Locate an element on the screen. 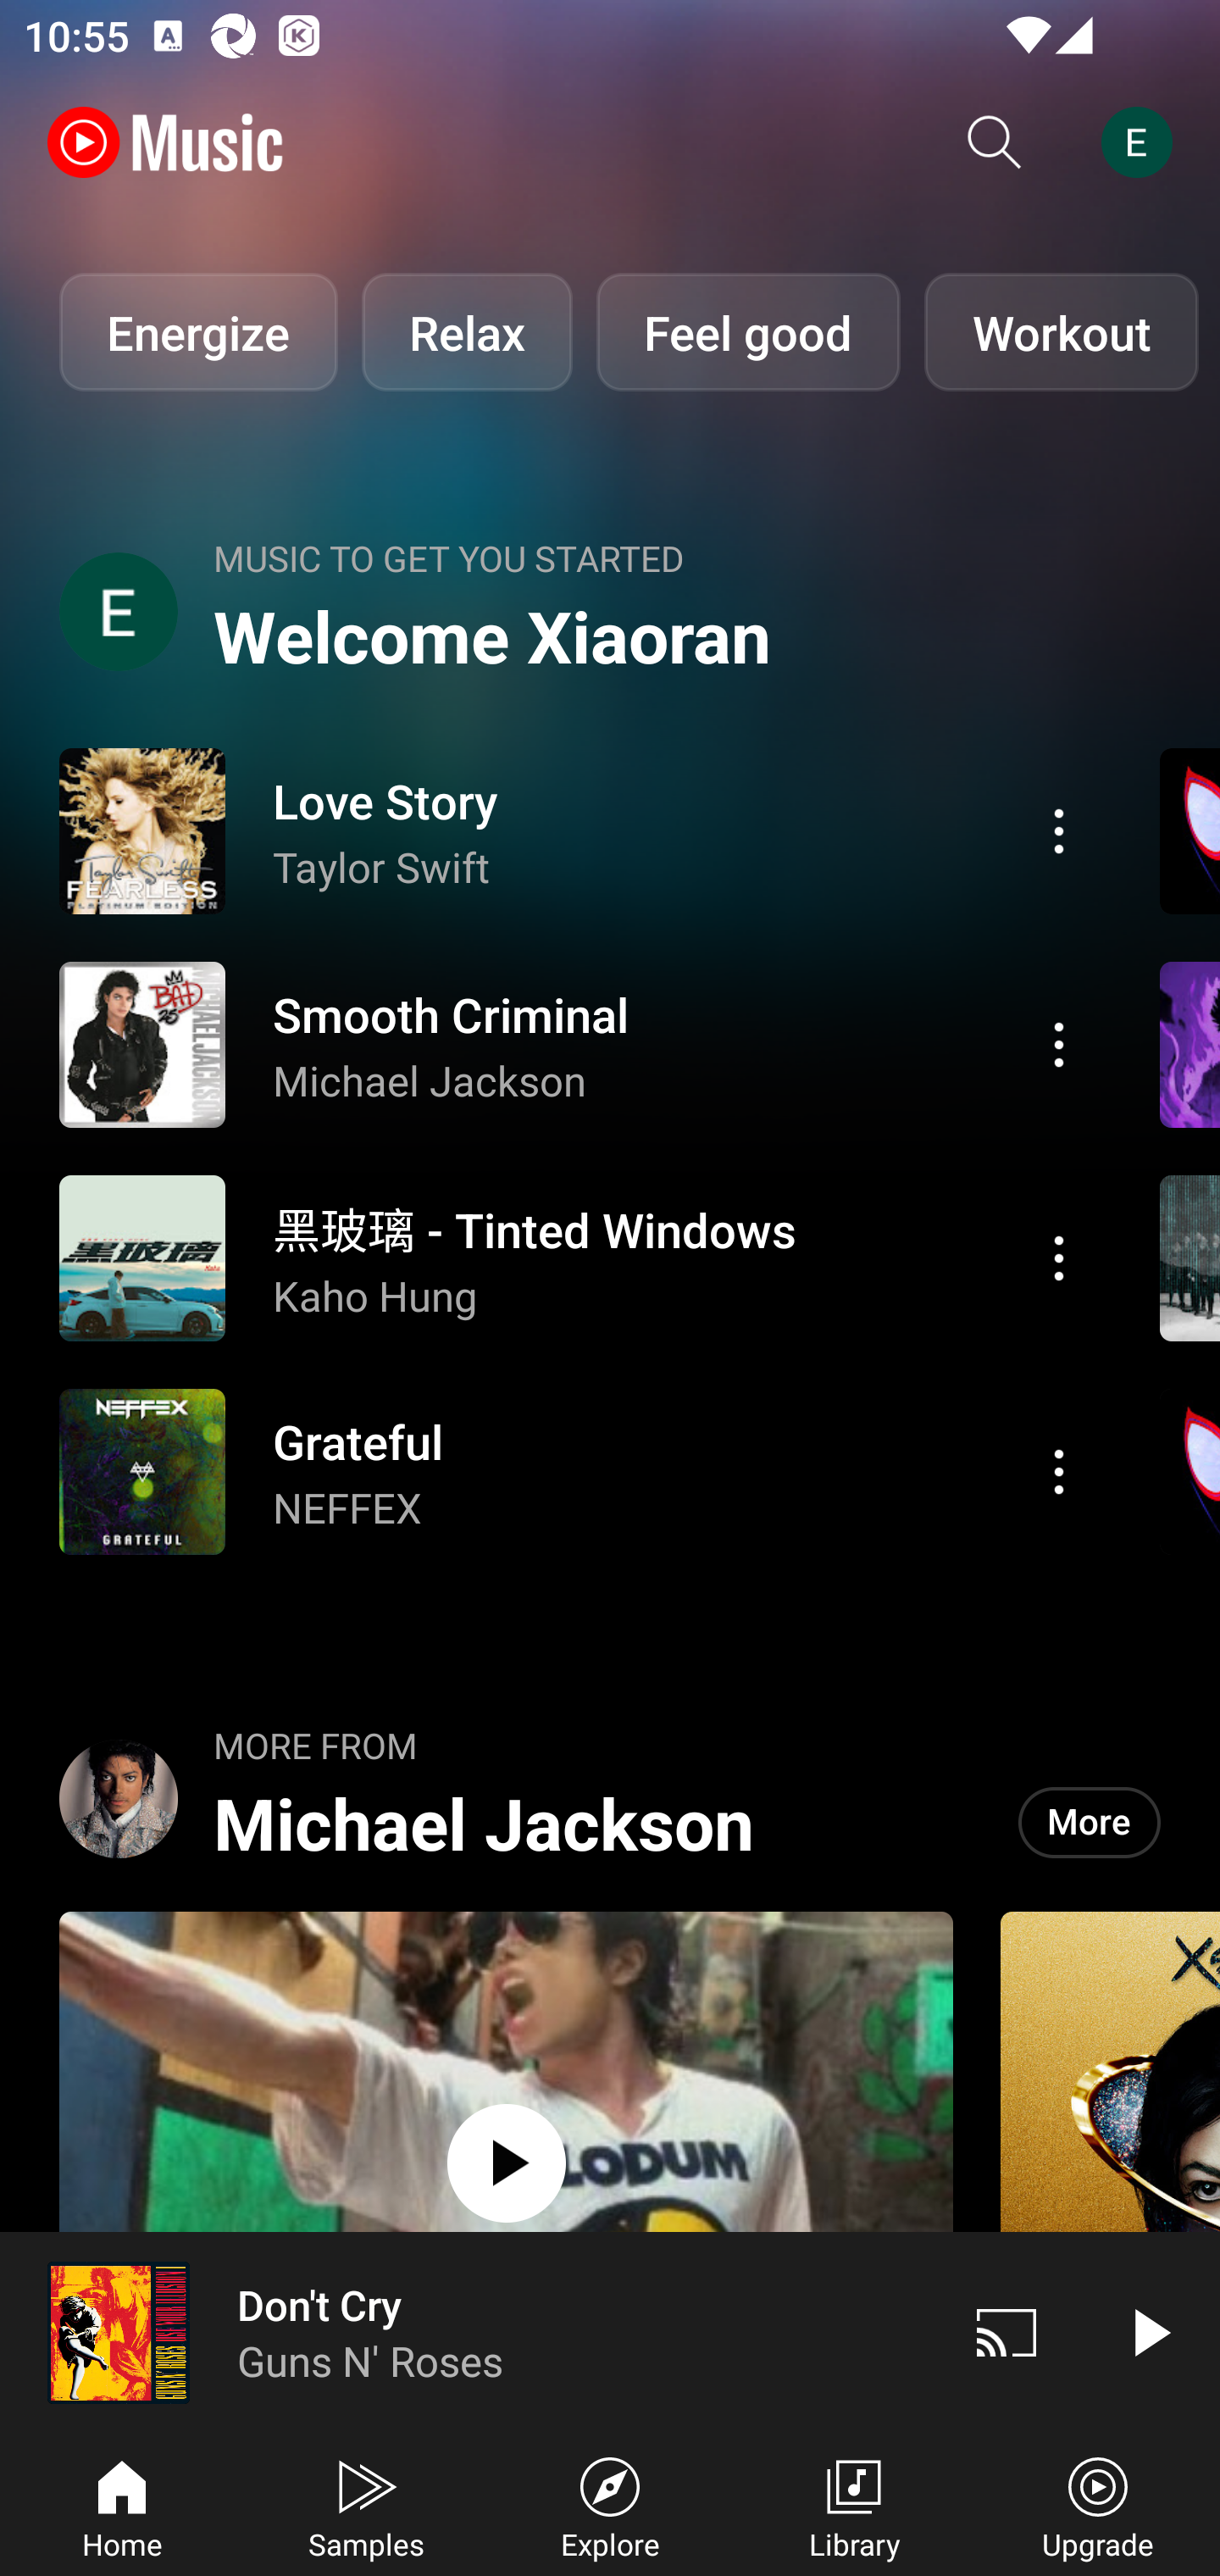 The height and width of the screenshot is (2576, 1220). Explore is located at coordinates (610, 2505).